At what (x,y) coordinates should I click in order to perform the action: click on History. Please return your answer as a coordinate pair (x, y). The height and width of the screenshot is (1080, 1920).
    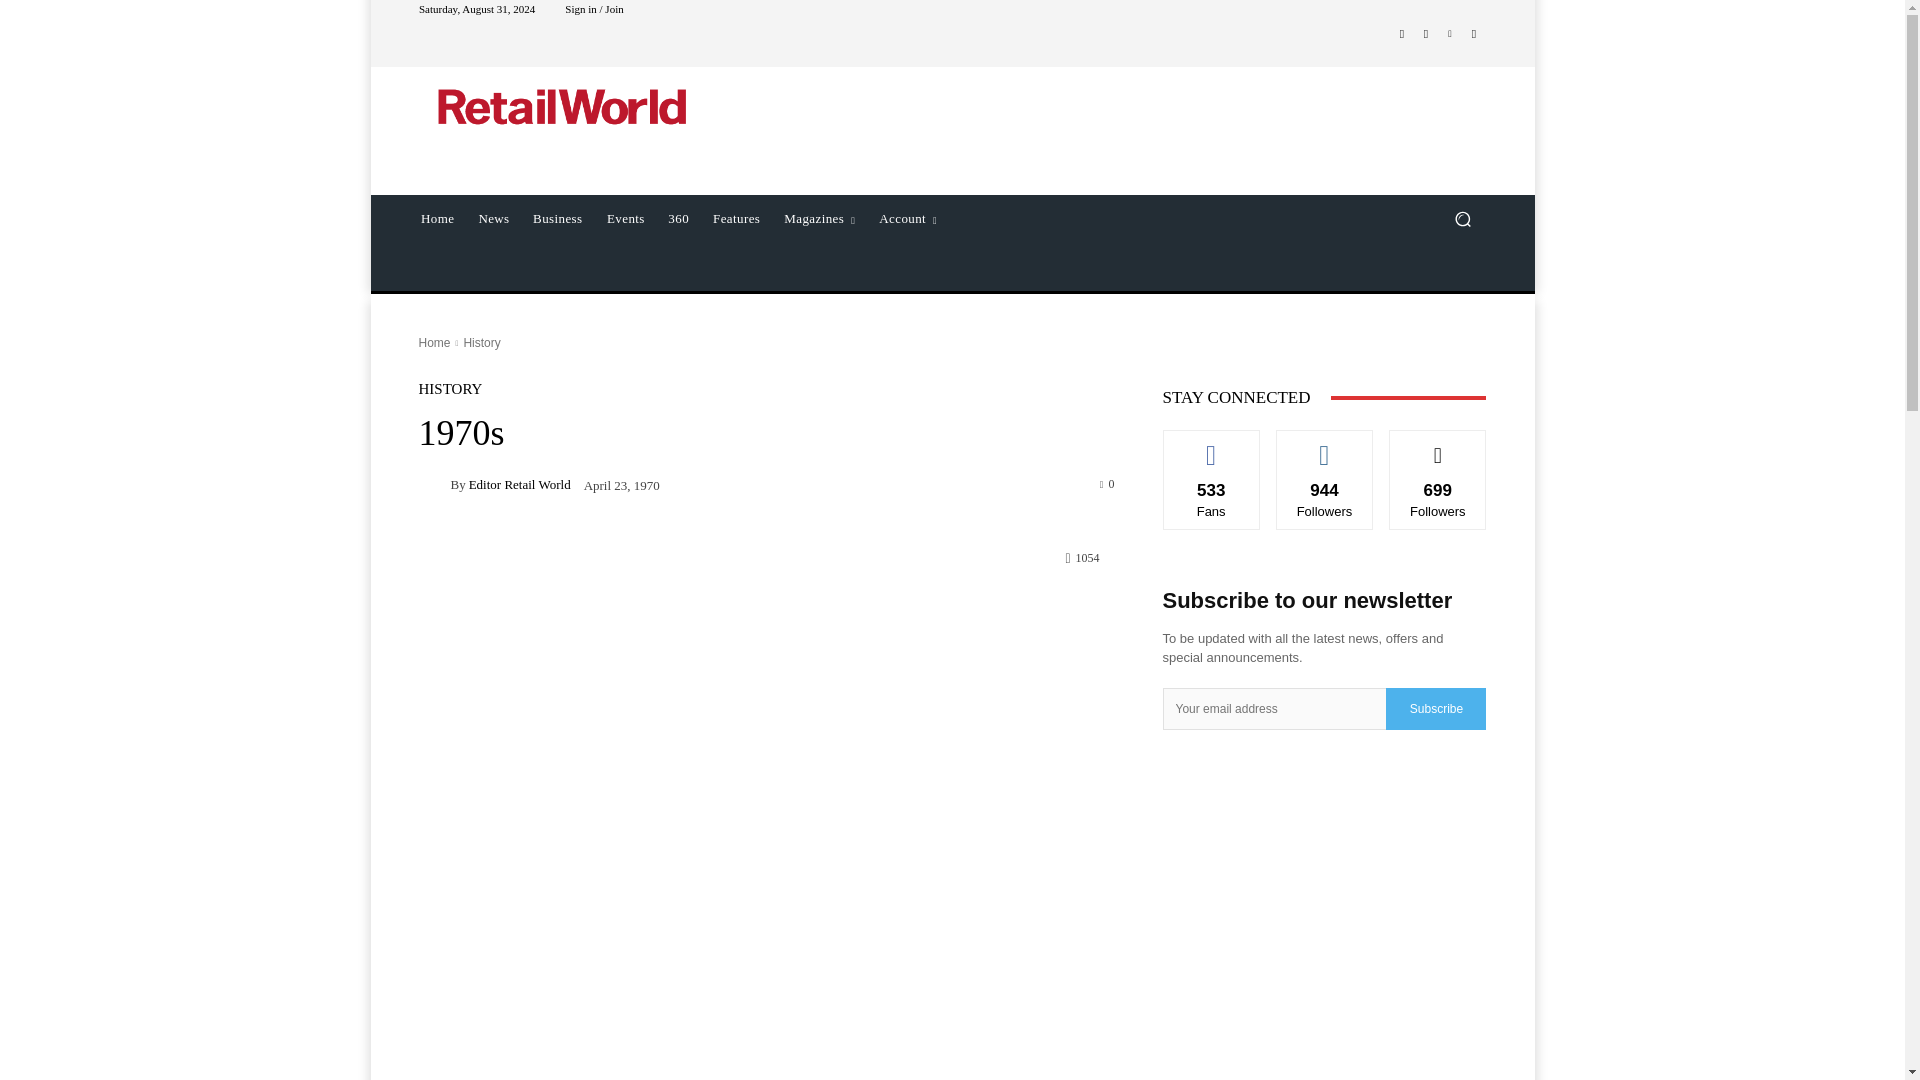
    Looking at the image, I should click on (480, 342).